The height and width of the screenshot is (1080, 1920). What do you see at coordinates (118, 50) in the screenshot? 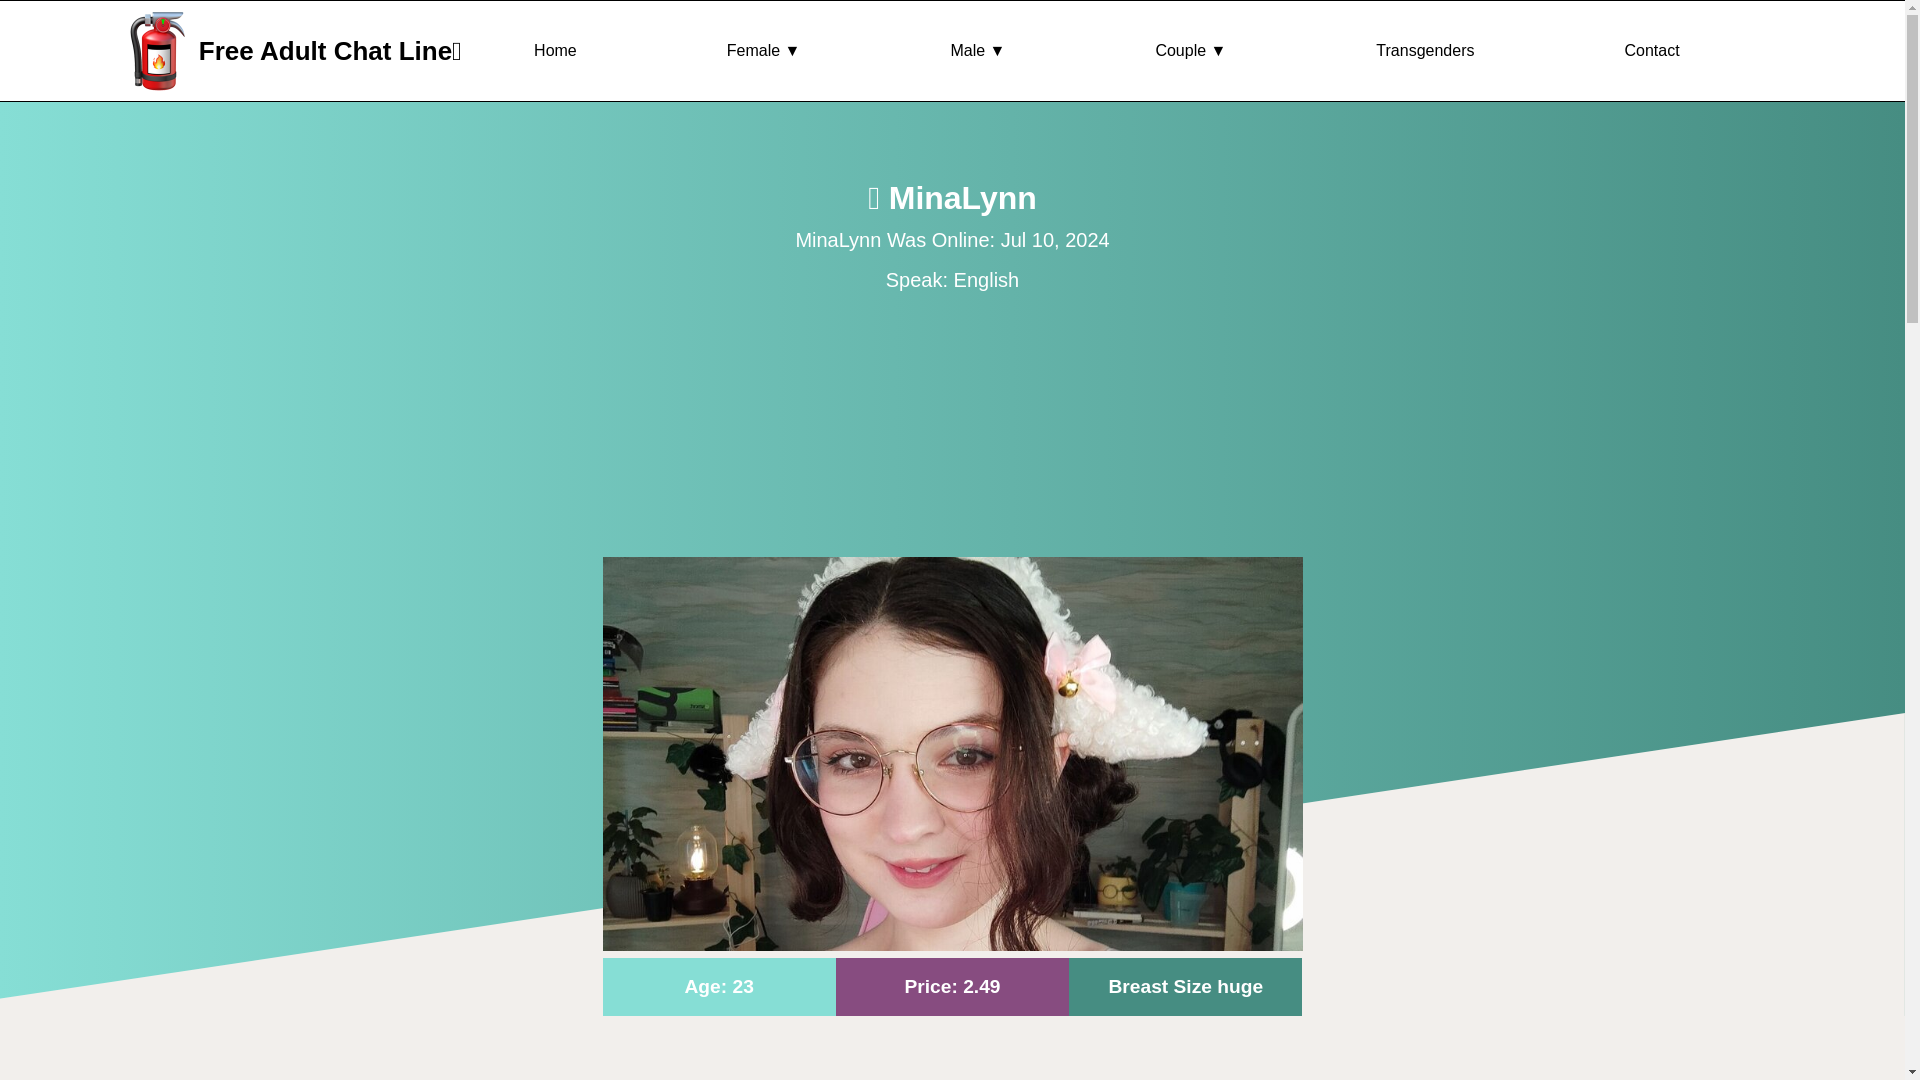
I see `Free Adult Chat Line?` at bounding box center [118, 50].